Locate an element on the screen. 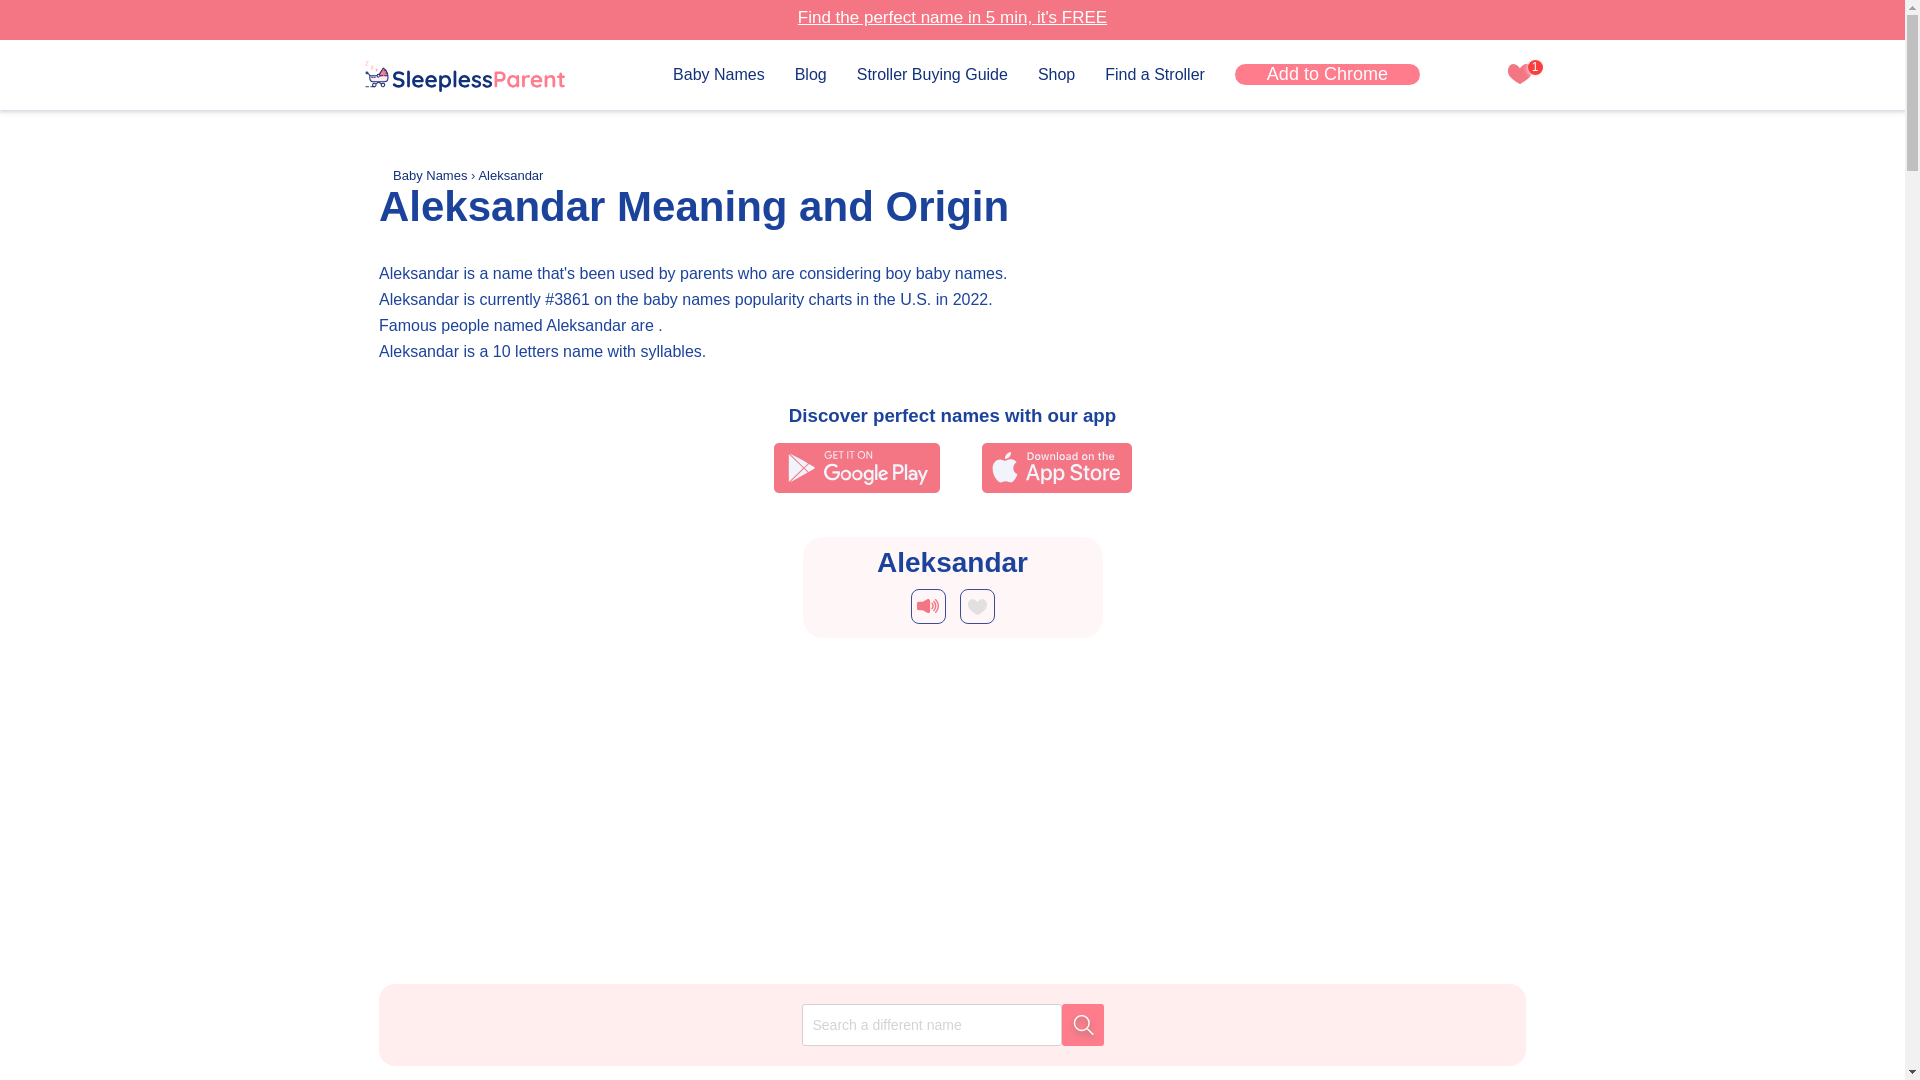  Stroller Buying Guide is located at coordinates (932, 74).